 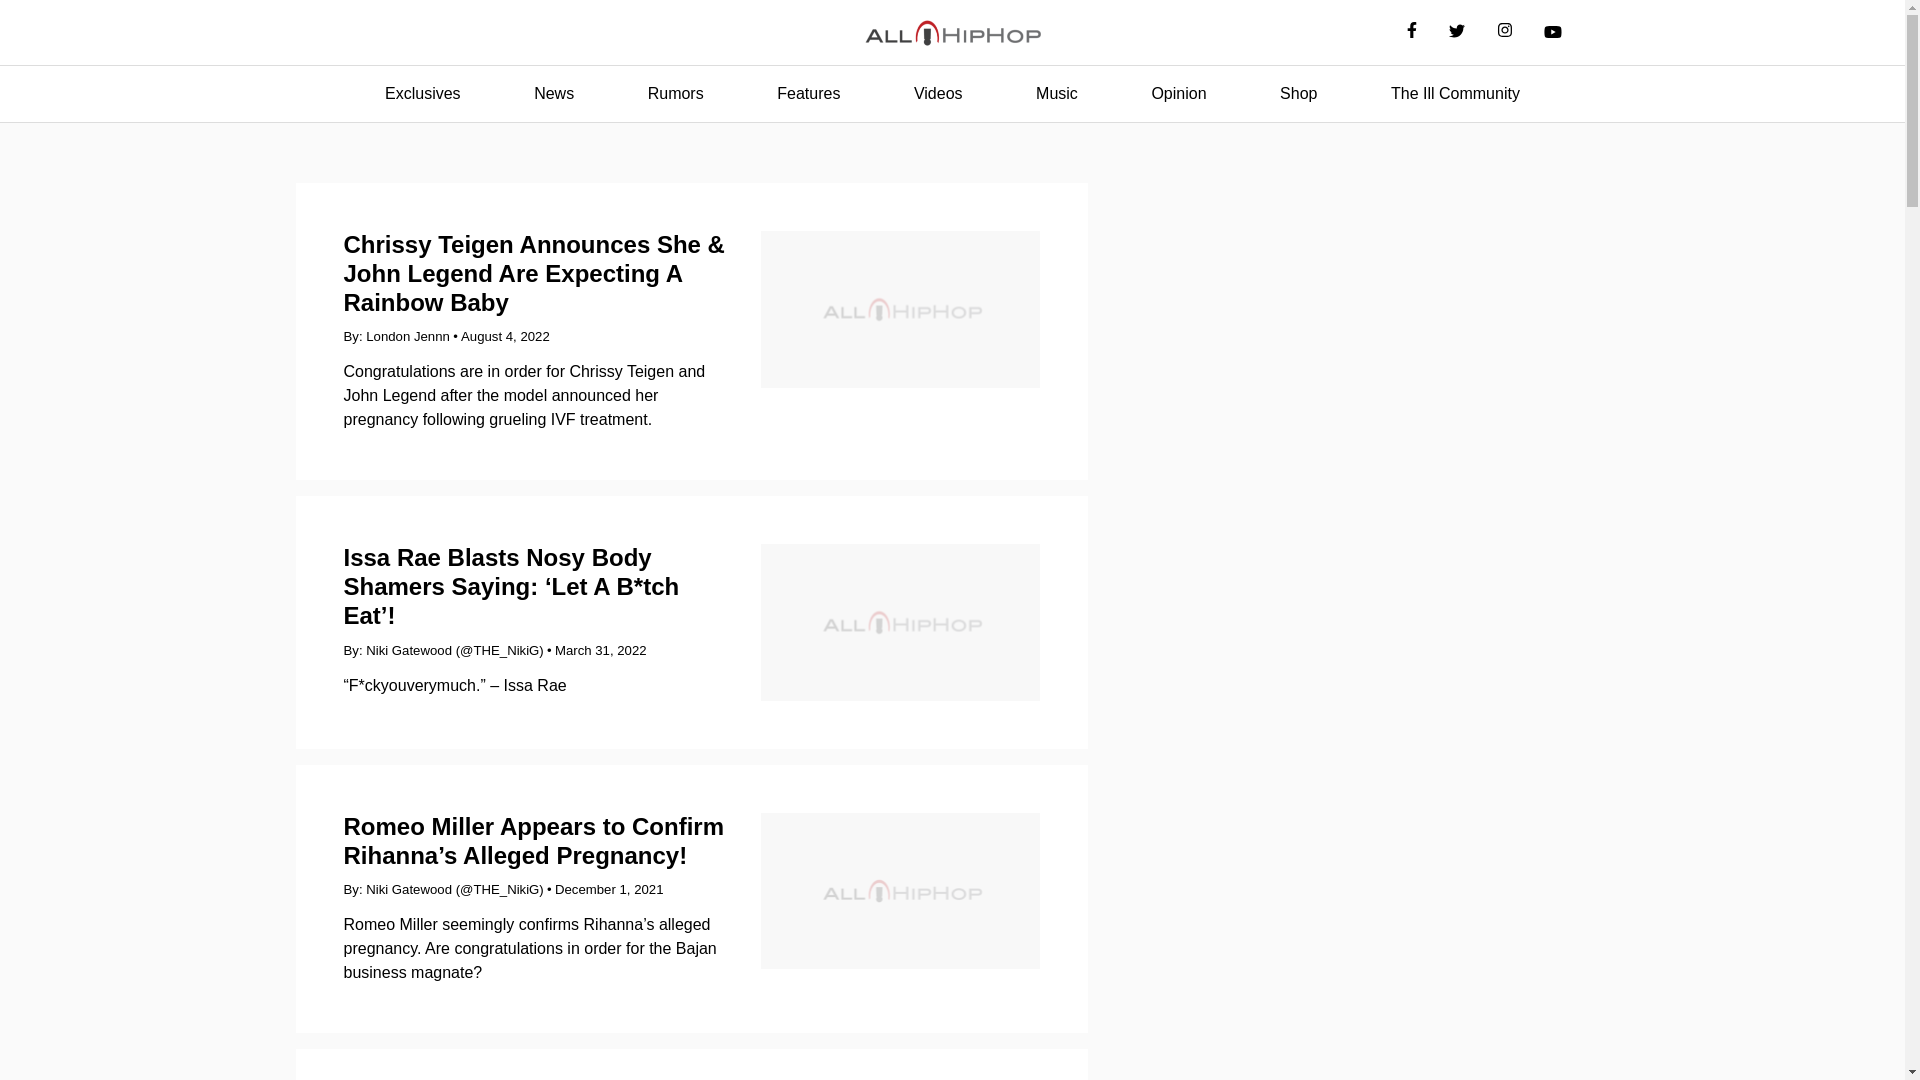 I want to click on Exclusives, so click(x=422, y=94).